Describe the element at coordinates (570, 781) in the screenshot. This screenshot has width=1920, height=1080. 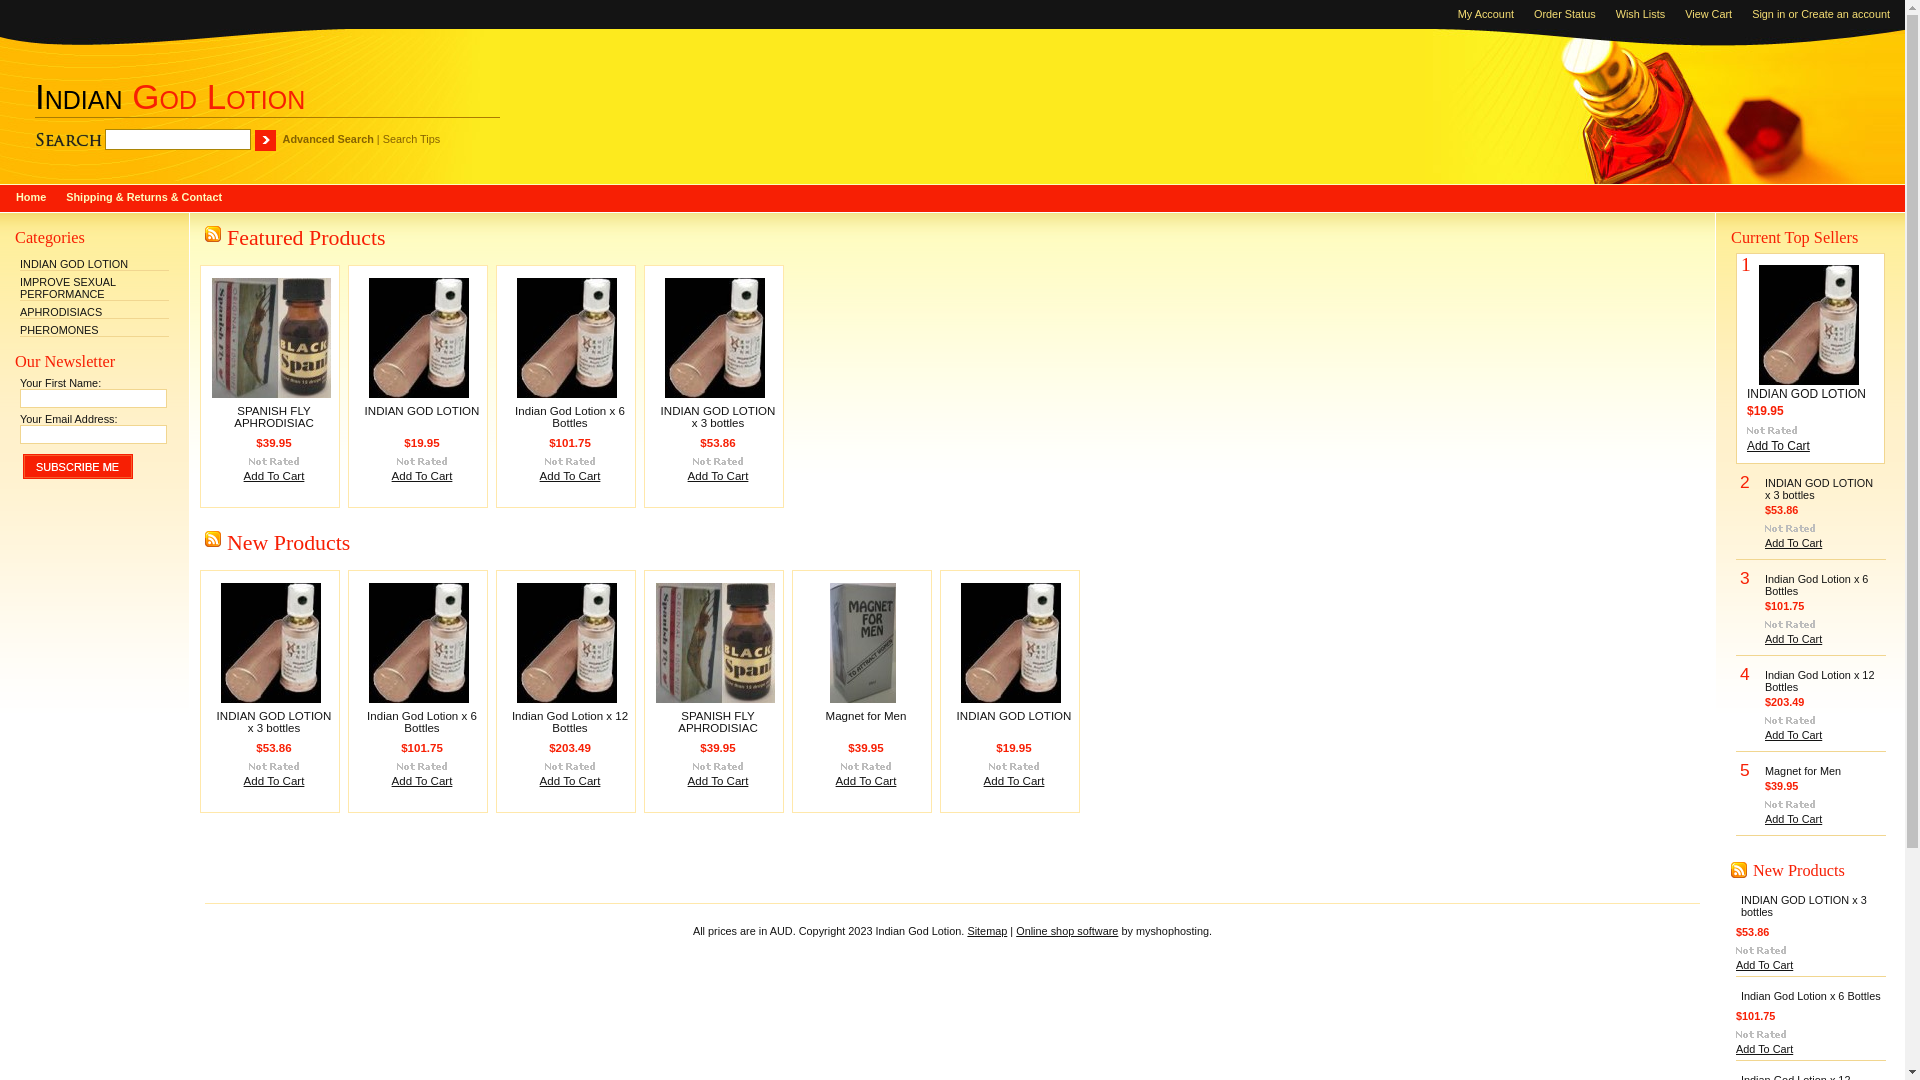
I see `Add To Cart` at that location.